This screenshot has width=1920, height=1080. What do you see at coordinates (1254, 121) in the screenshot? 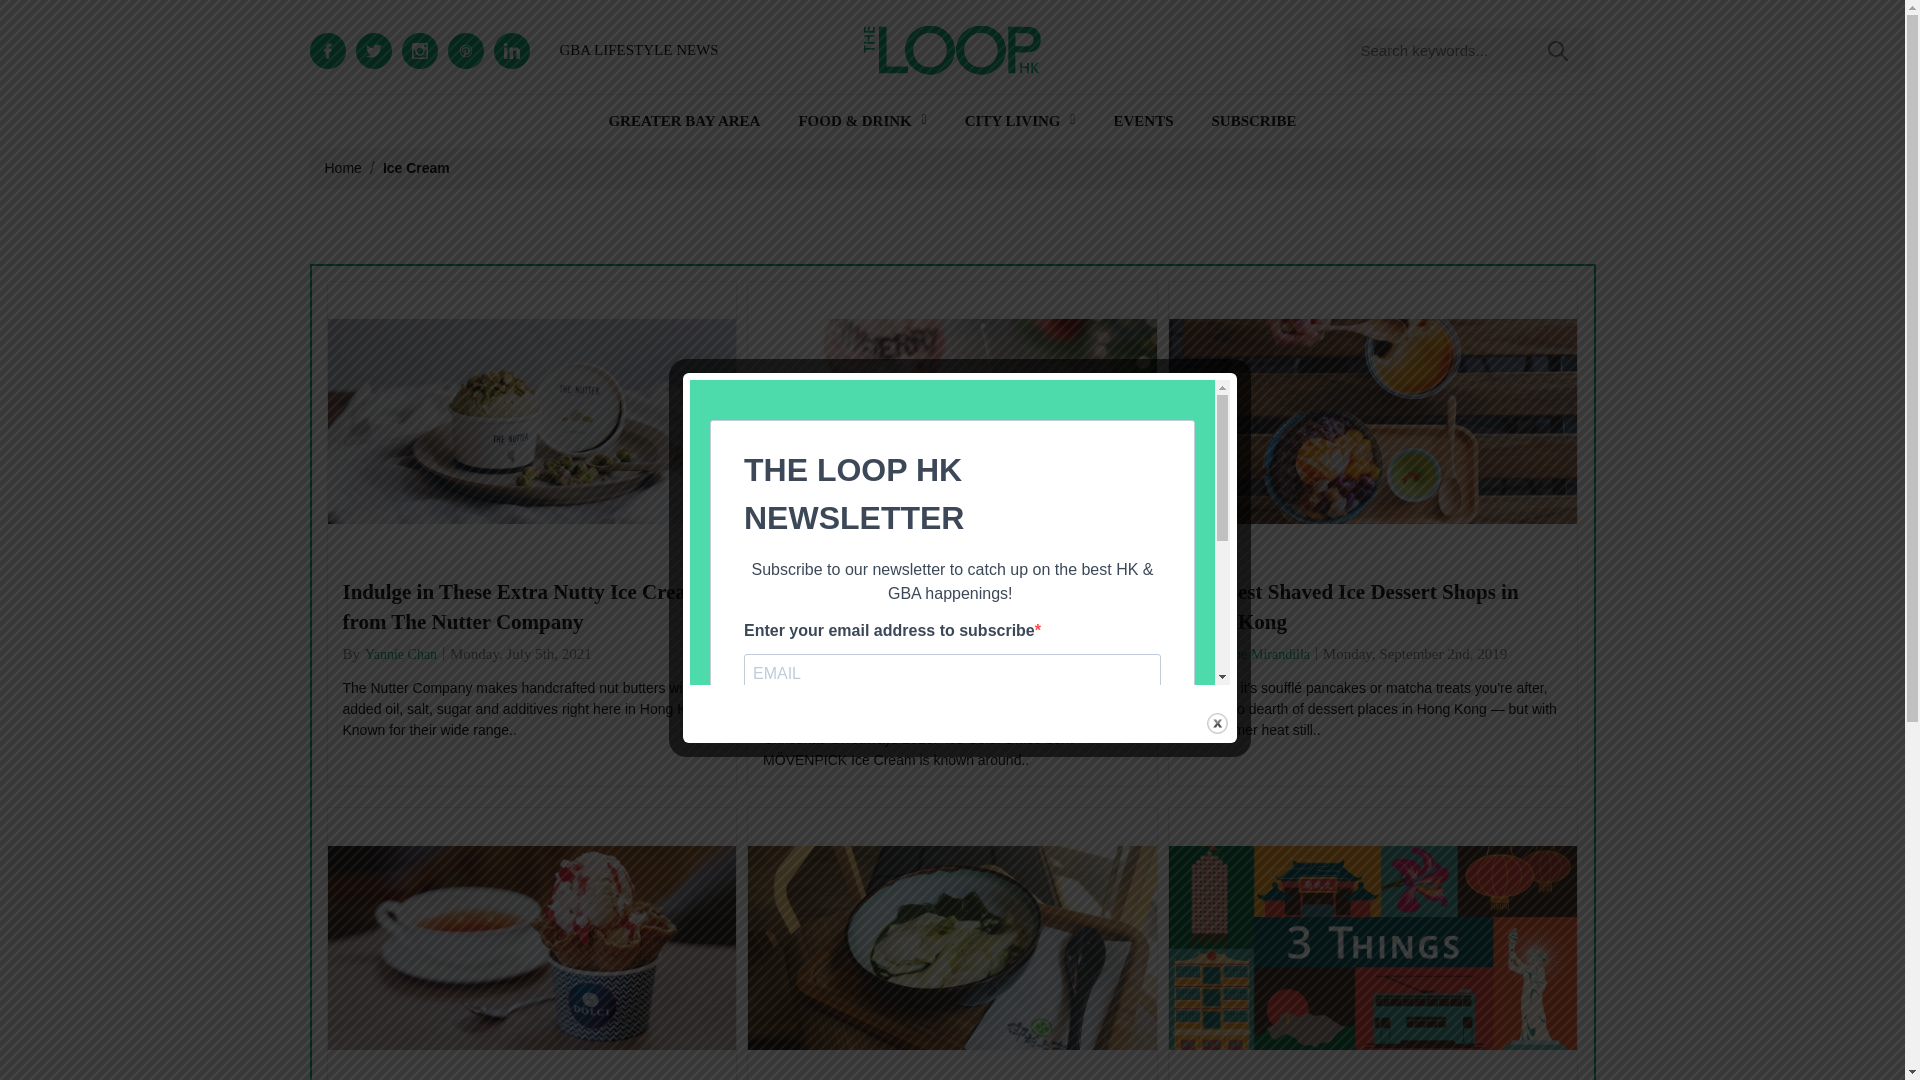
I see `SUBSCRIBE` at bounding box center [1254, 121].